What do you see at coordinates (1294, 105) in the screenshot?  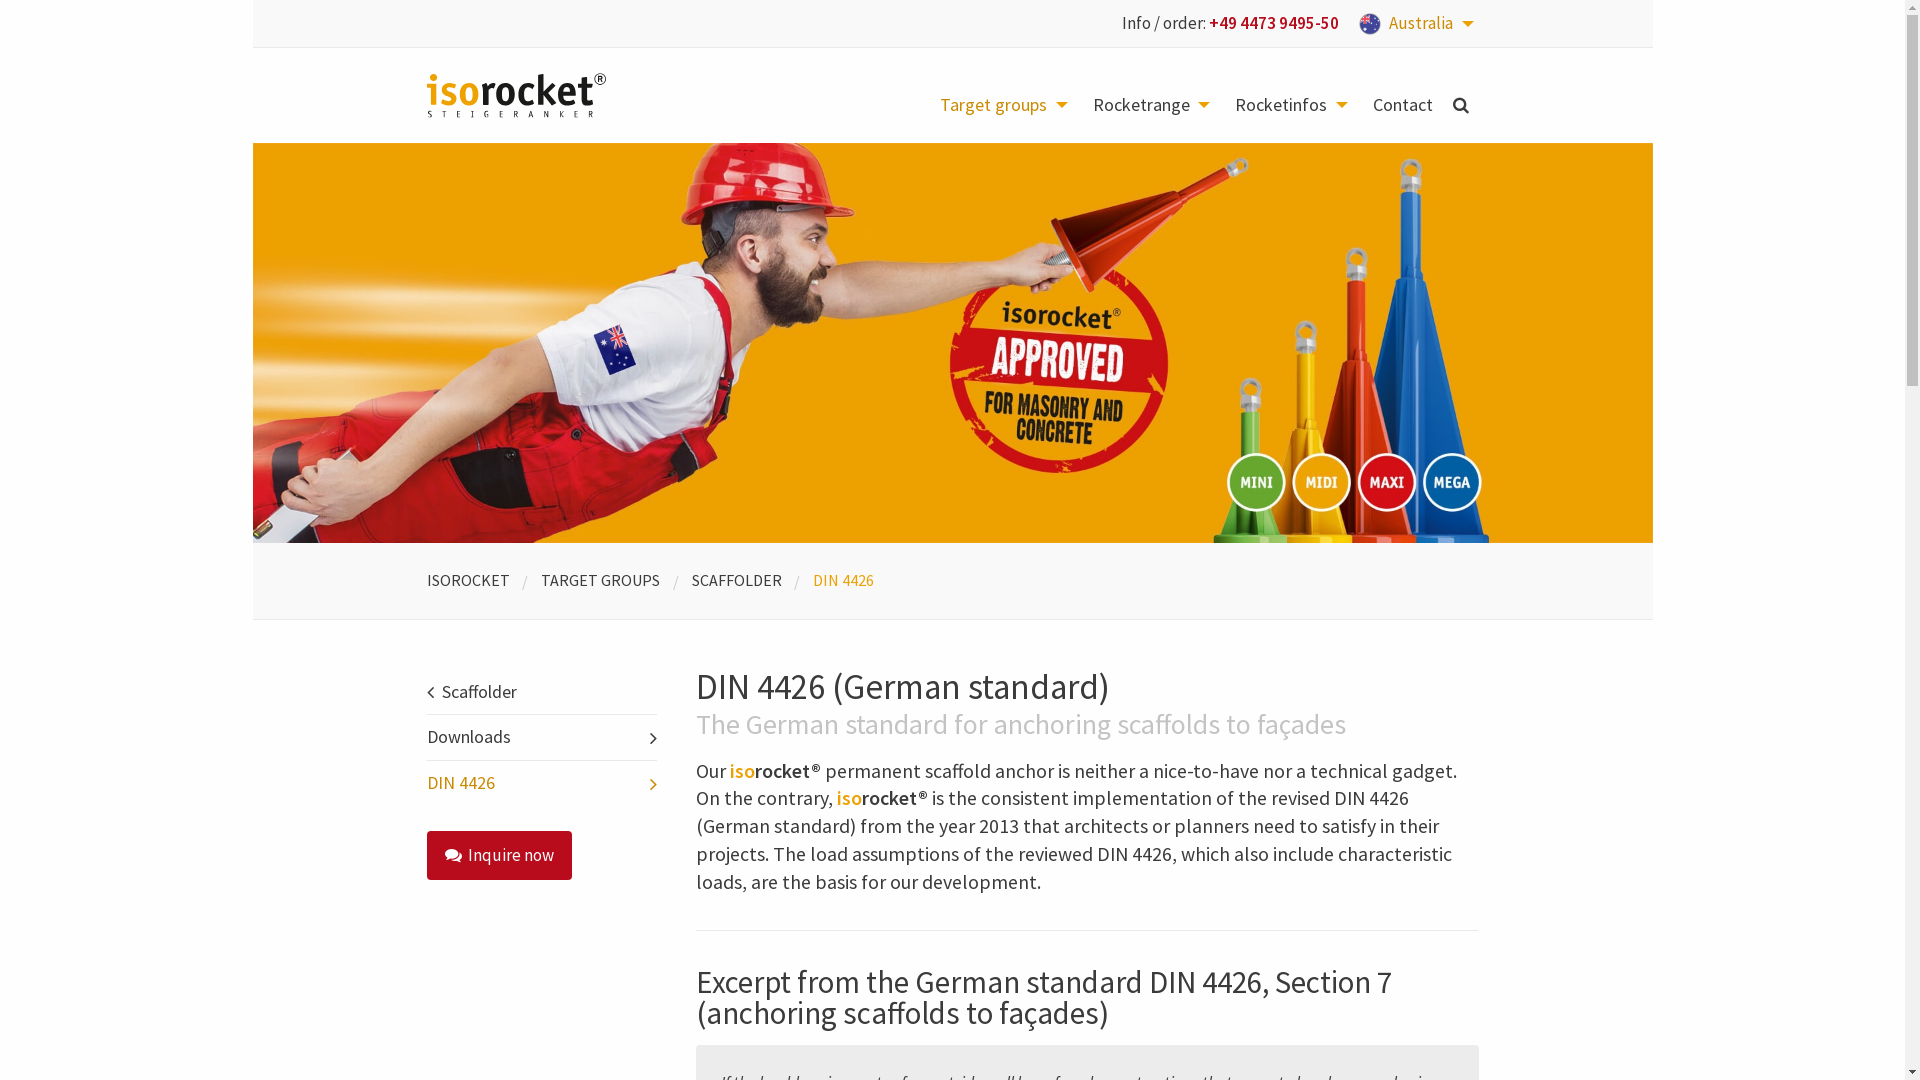 I see `Rocketinfos` at bounding box center [1294, 105].